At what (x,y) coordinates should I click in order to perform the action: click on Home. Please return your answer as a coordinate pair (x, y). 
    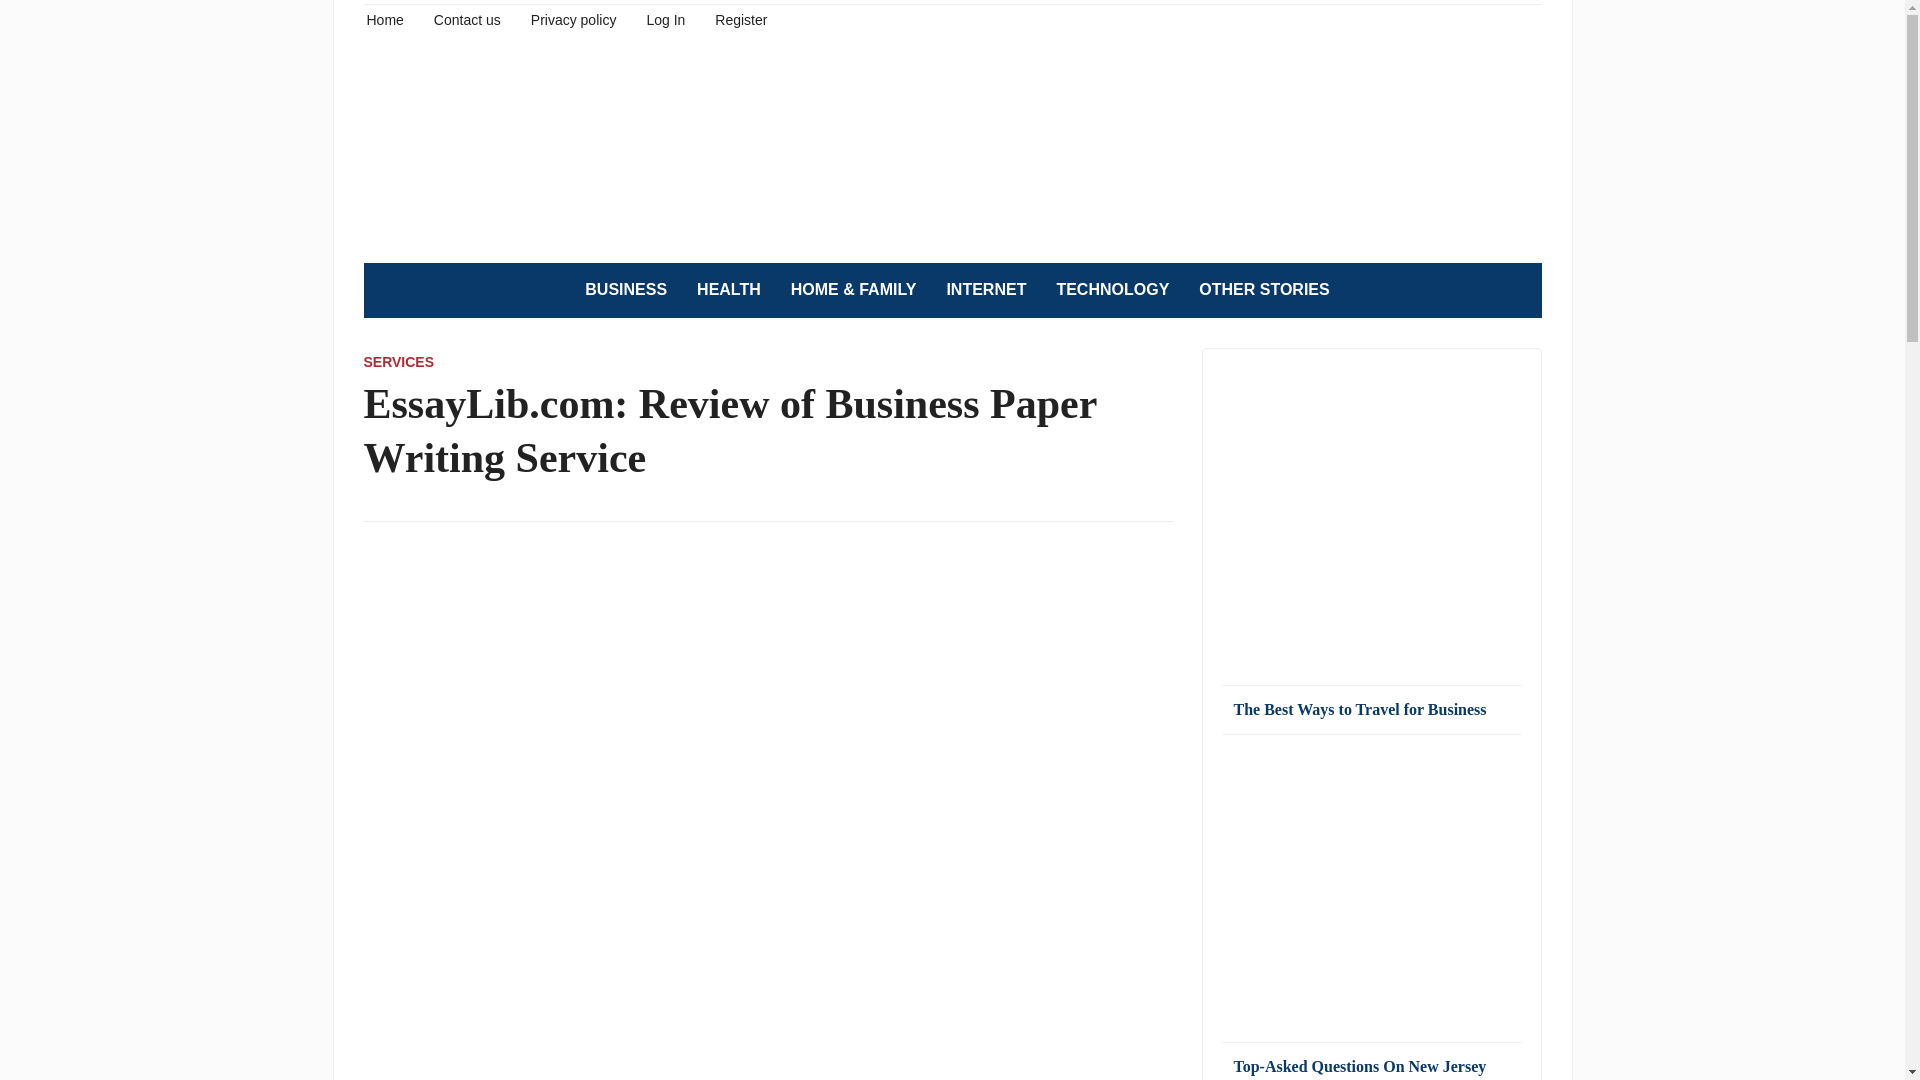
    Looking at the image, I should click on (384, 18).